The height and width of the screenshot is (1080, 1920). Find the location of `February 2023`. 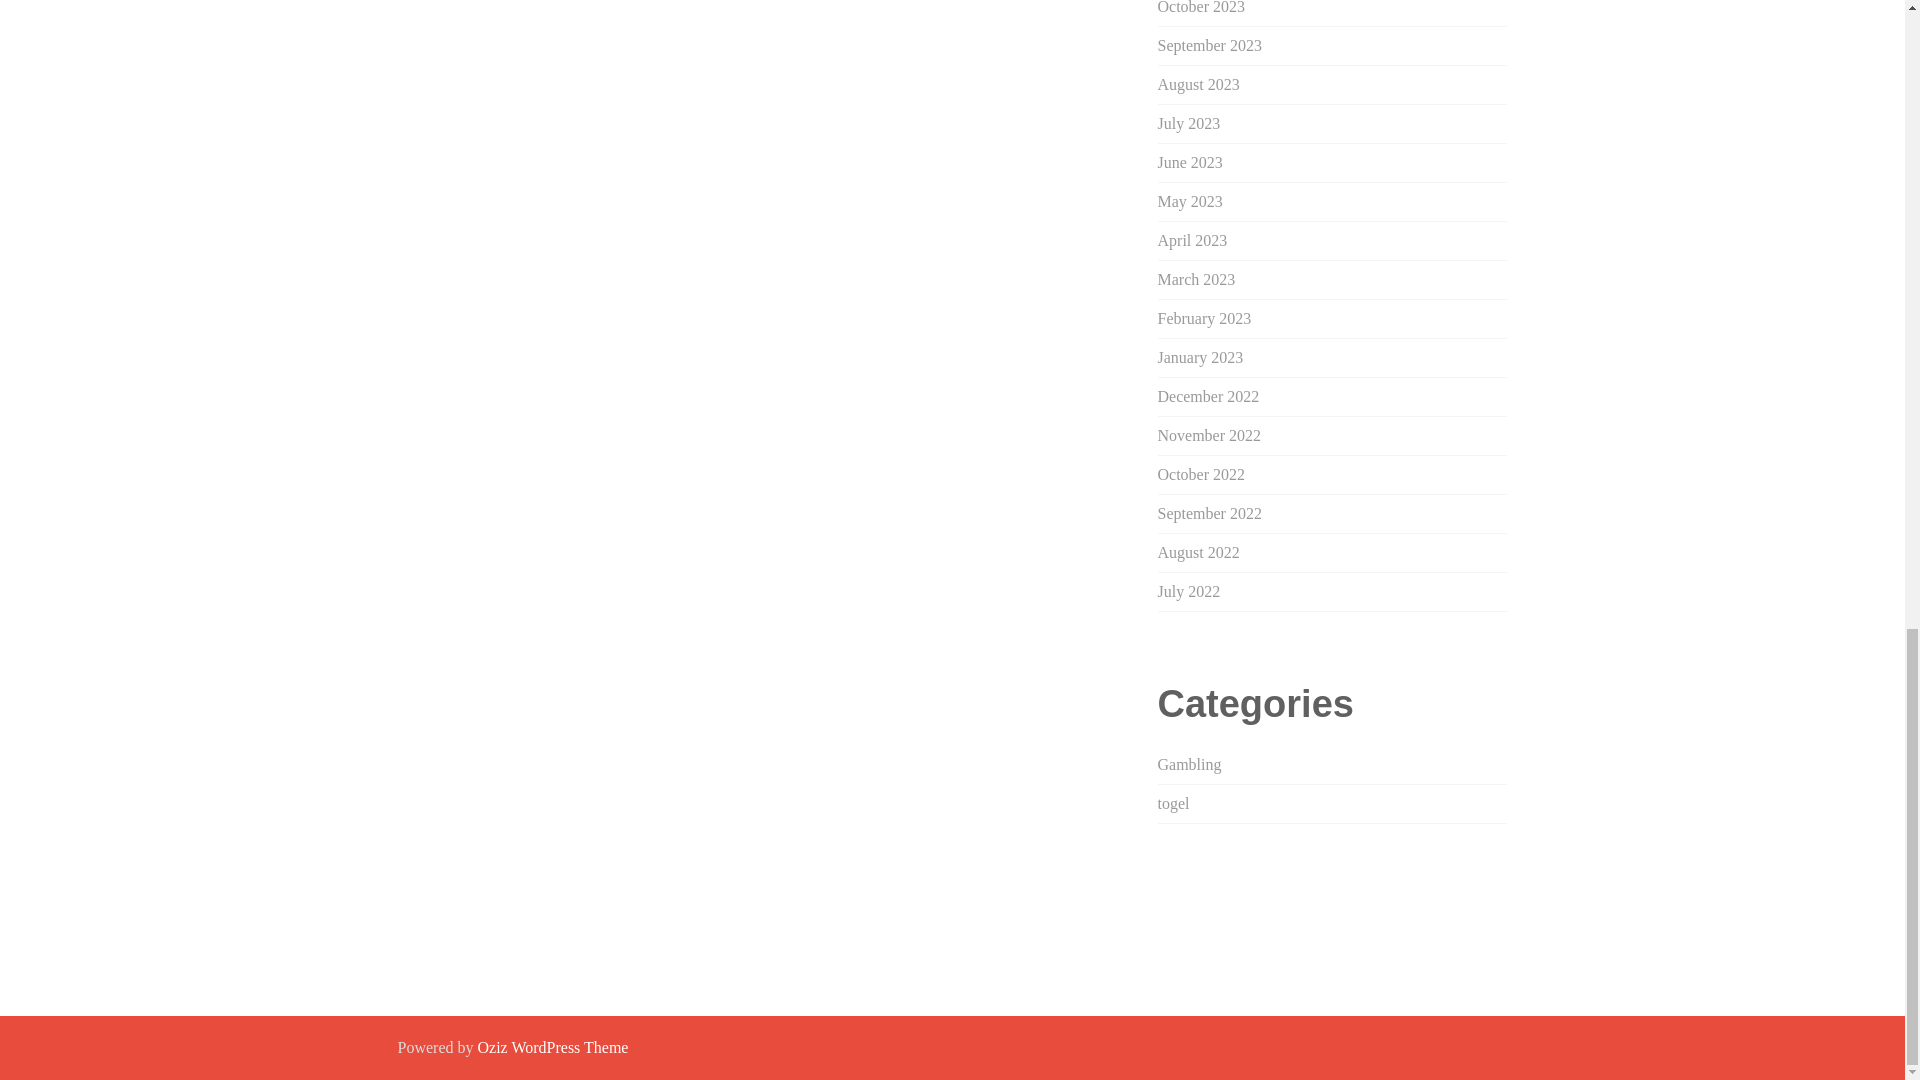

February 2023 is located at coordinates (1204, 318).